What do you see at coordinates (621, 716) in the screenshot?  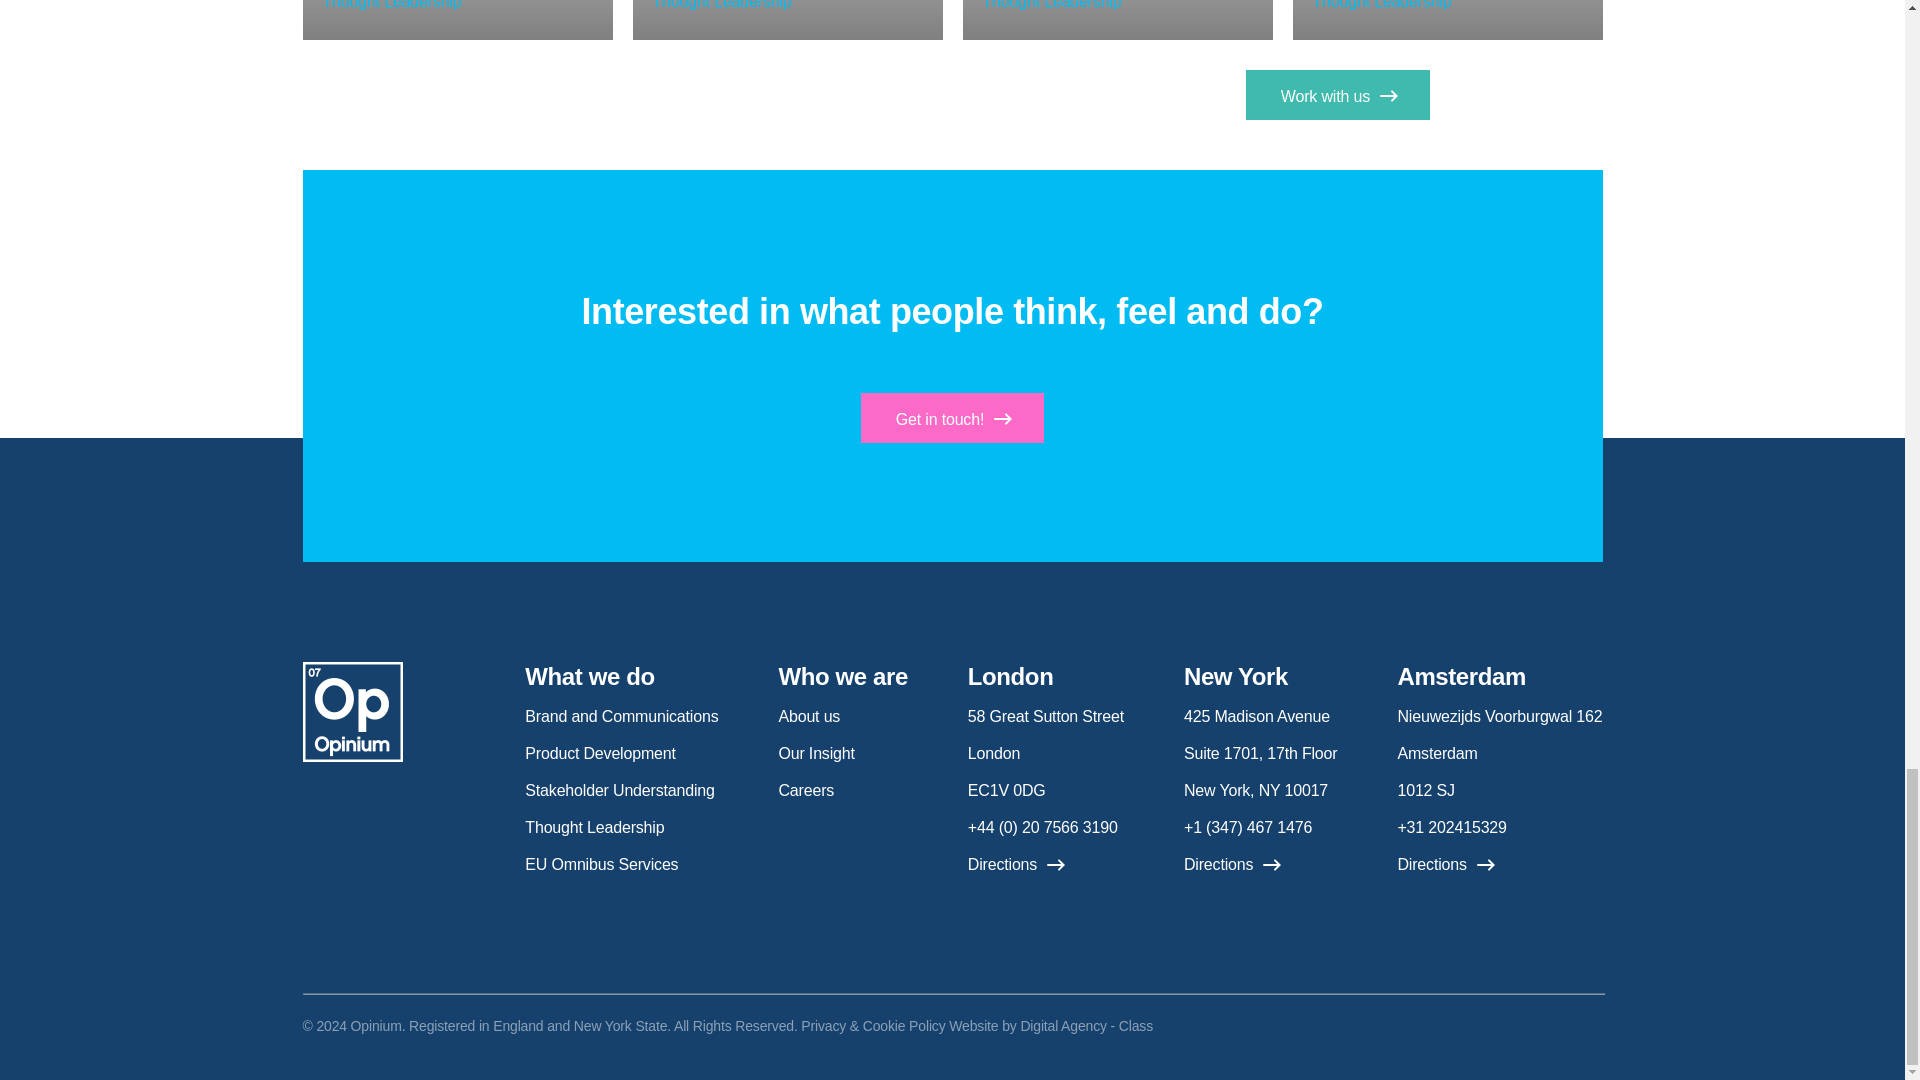 I see `Brand and Communications` at bounding box center [621, 716].